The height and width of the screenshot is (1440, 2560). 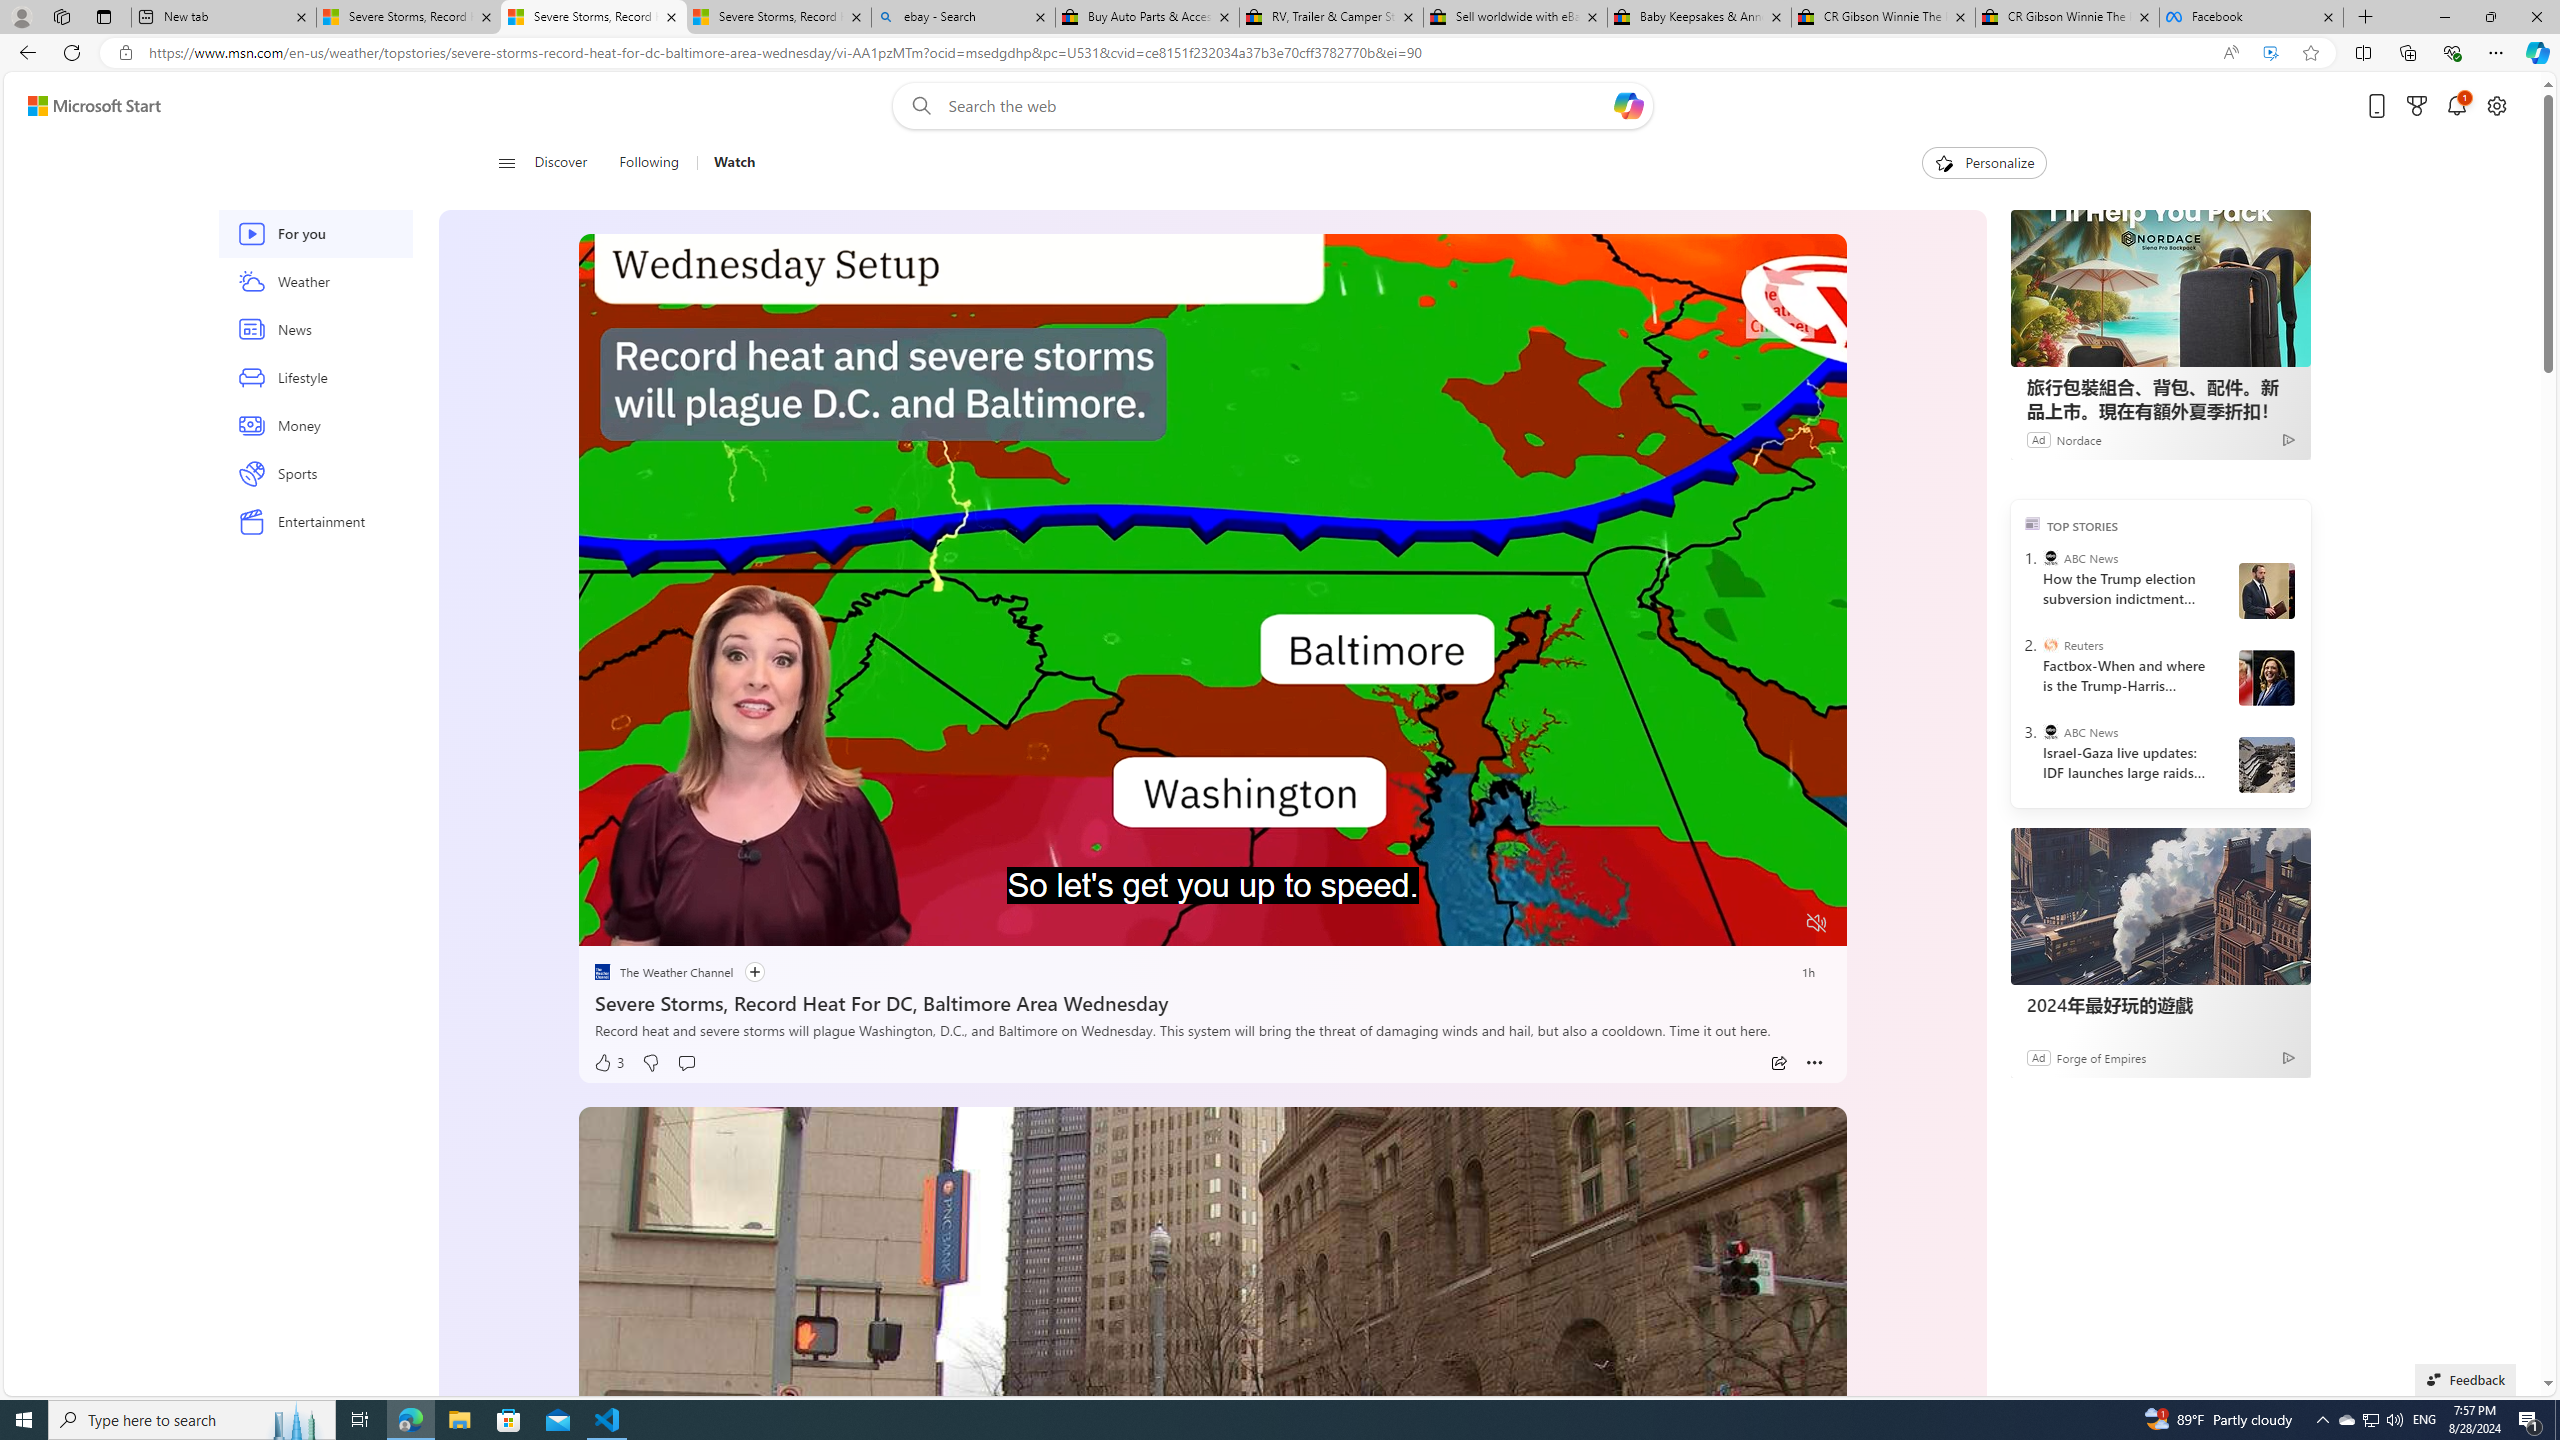 I want to click on Pause, so click(x=608, y=924).